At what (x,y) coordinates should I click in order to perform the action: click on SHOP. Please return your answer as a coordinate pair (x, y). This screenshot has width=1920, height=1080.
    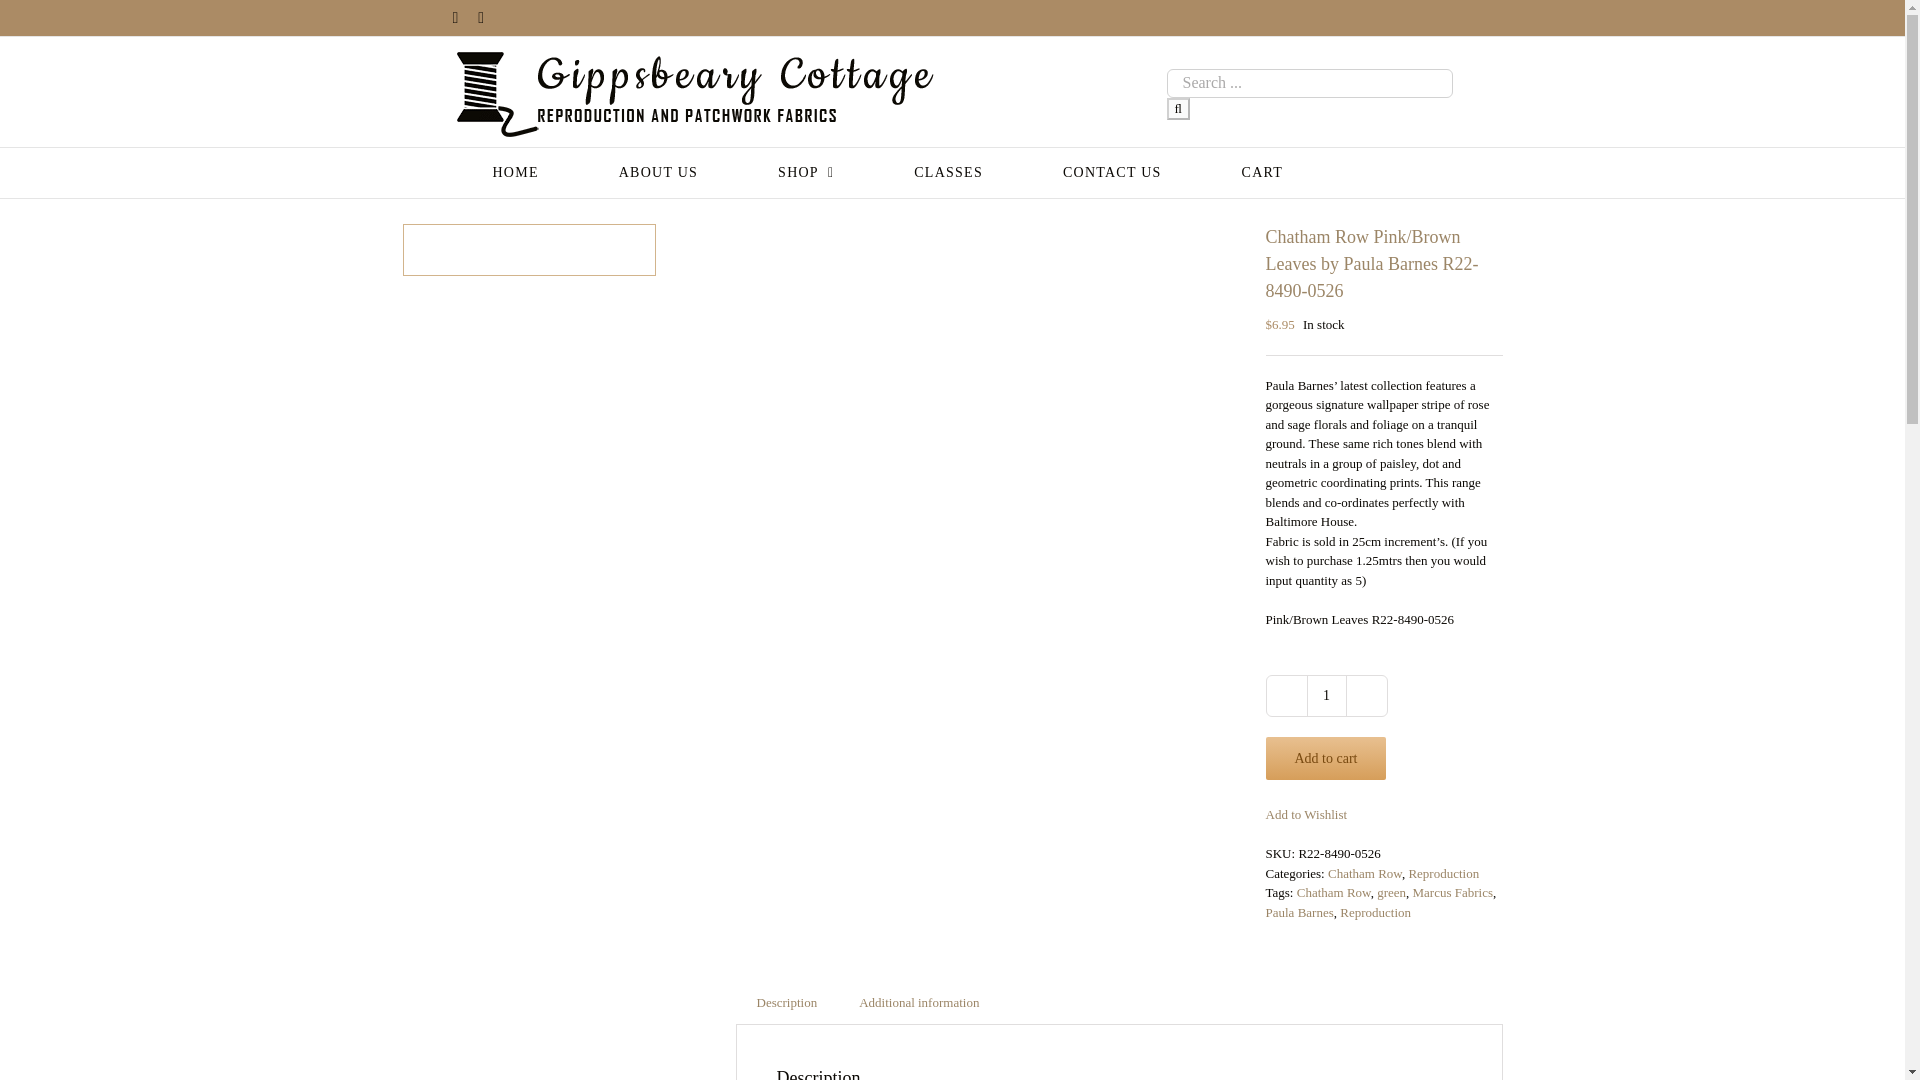
    Looking at the image, I should click on (805, 172).